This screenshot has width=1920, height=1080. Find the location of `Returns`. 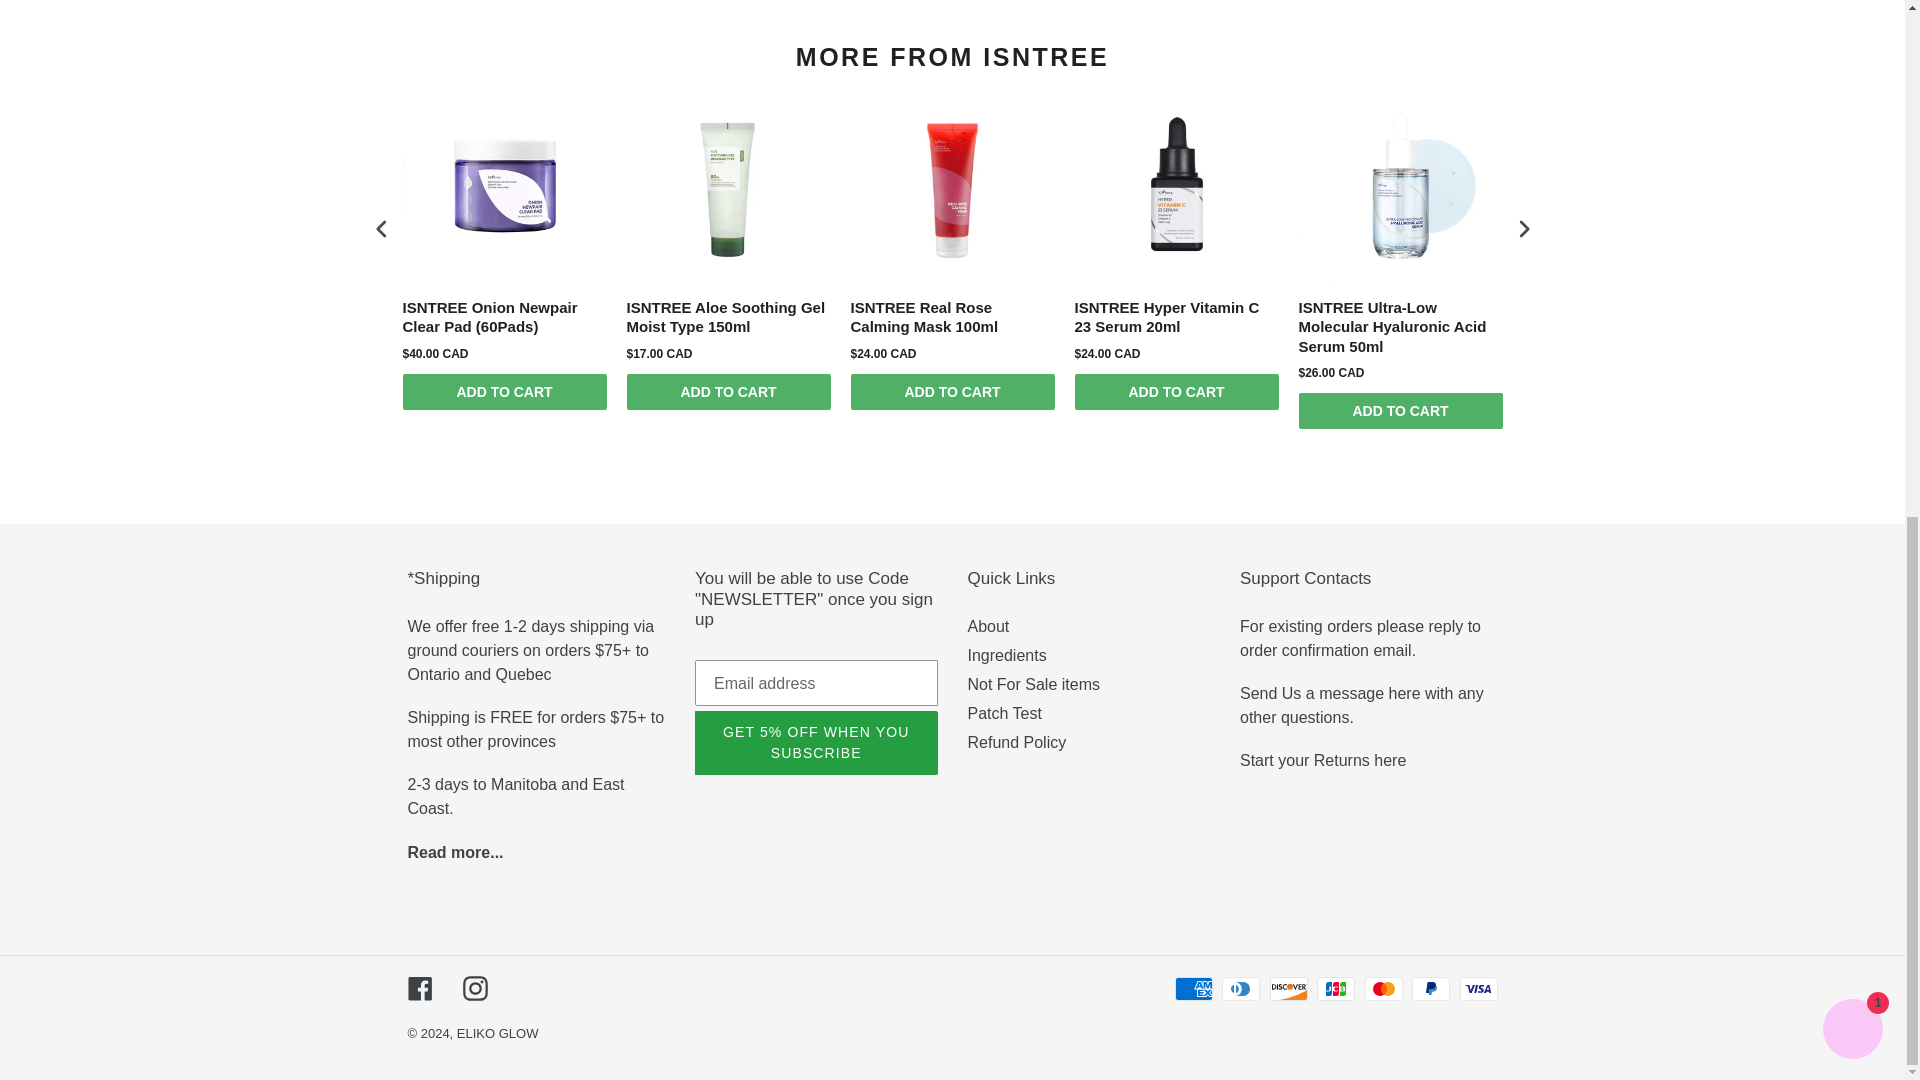

Returns is located at coordinates (1322, 760).